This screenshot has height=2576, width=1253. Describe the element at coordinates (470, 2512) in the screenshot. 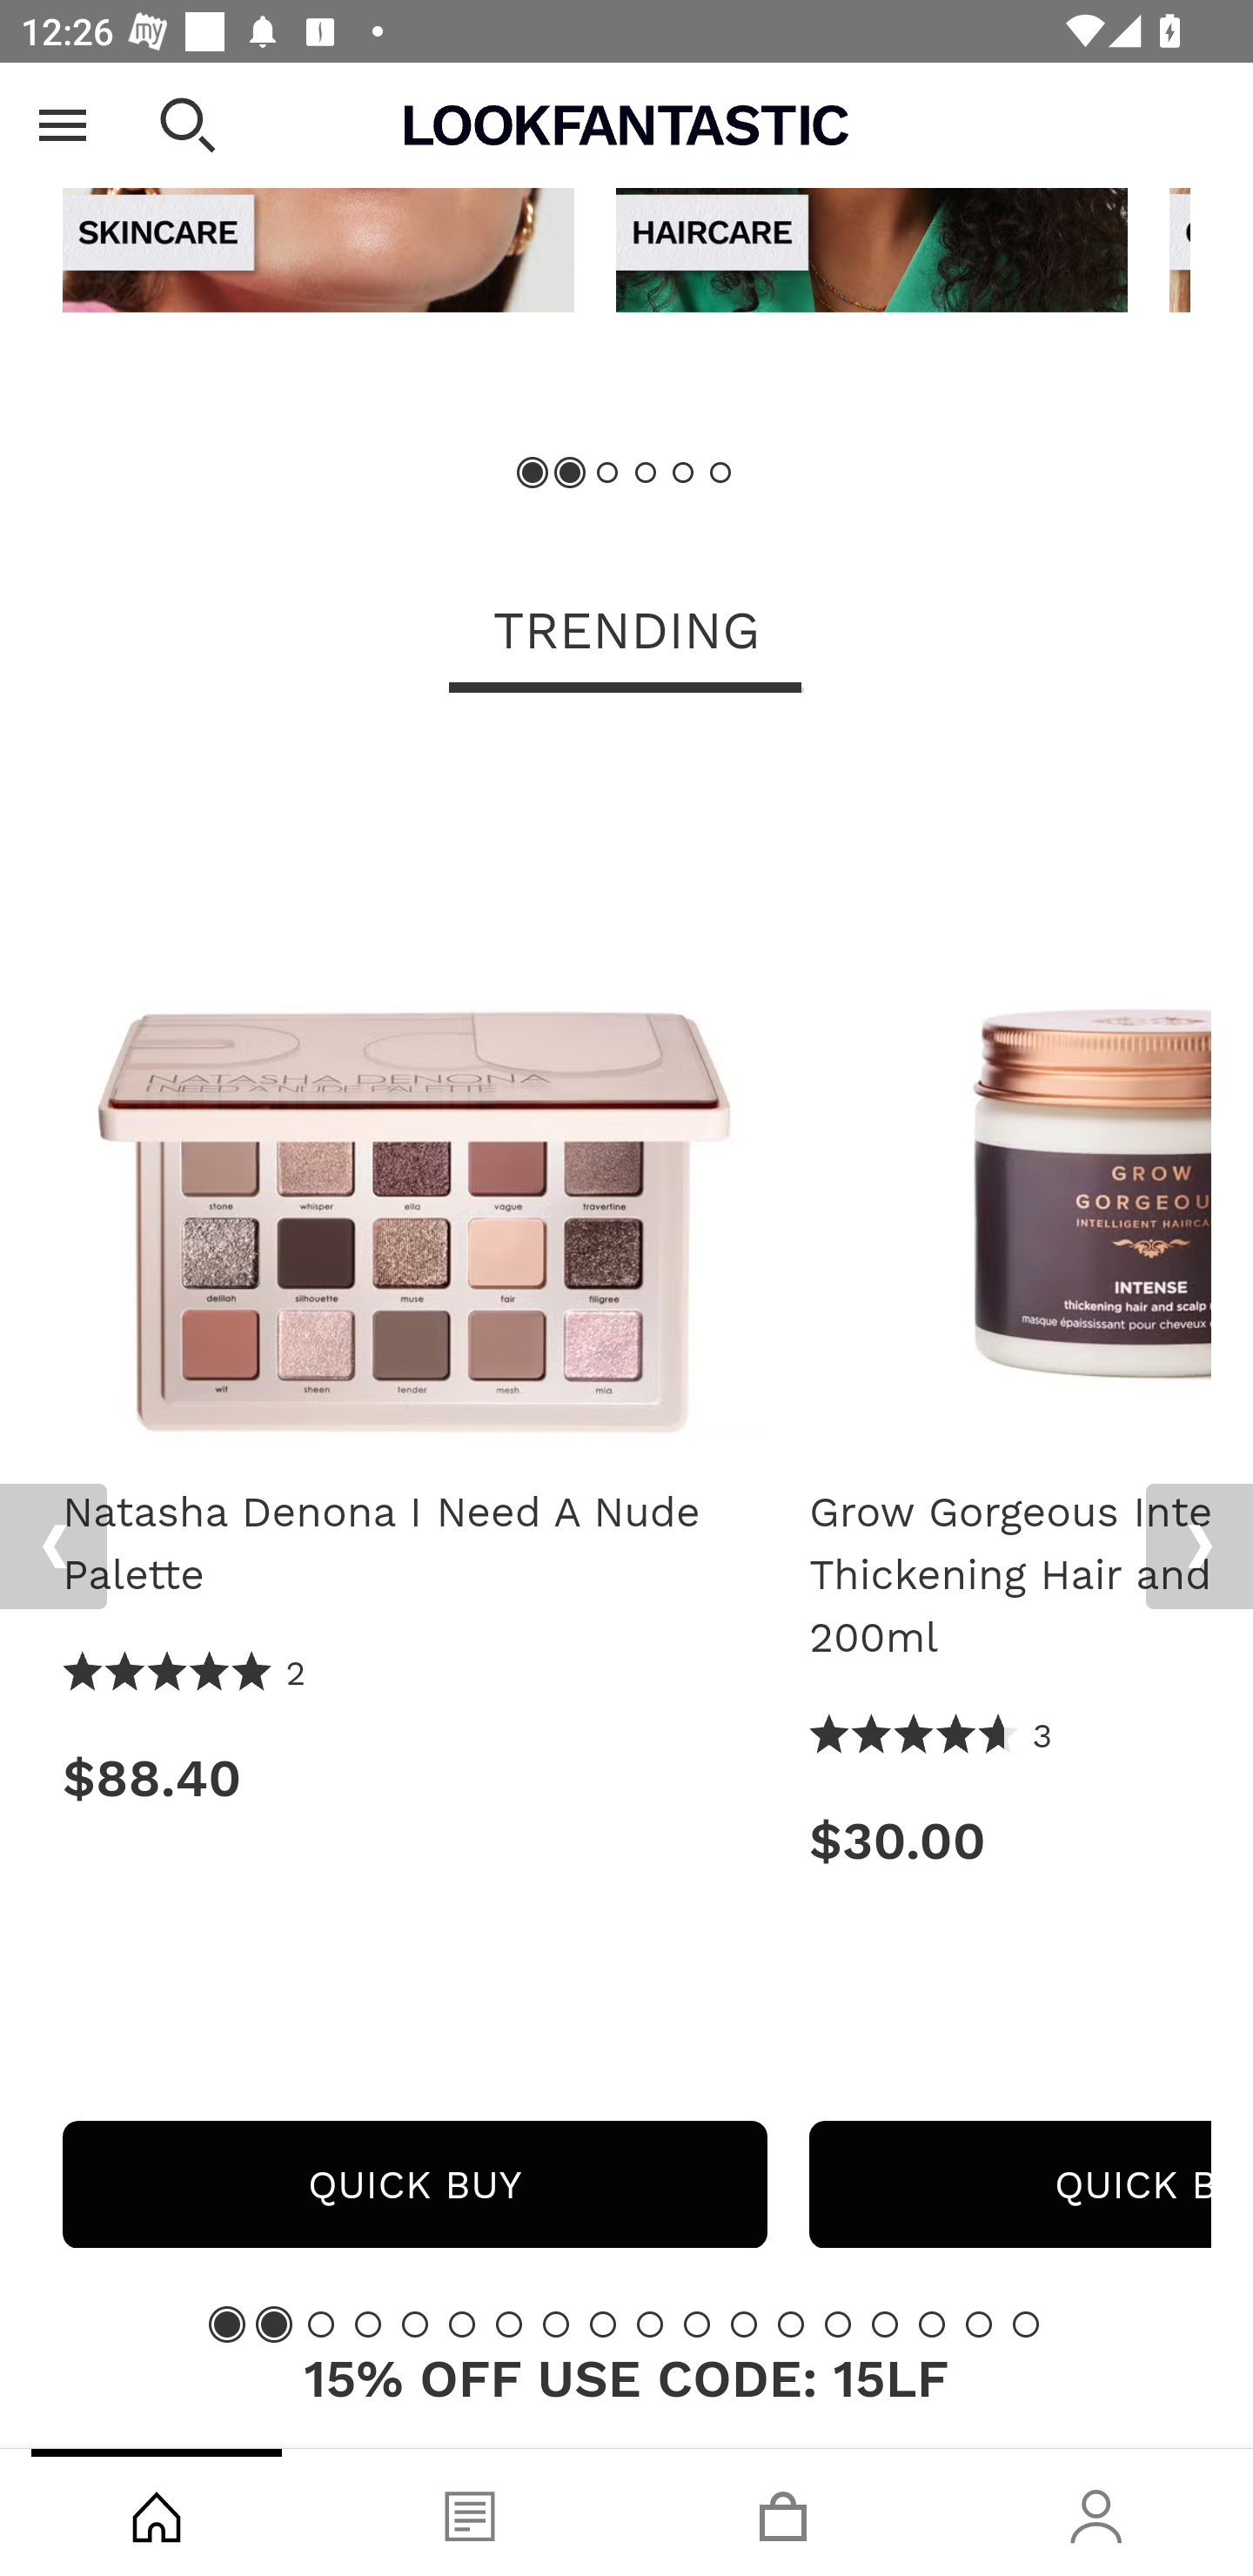

I see `Blog, tab, 2 of 4` at that location.